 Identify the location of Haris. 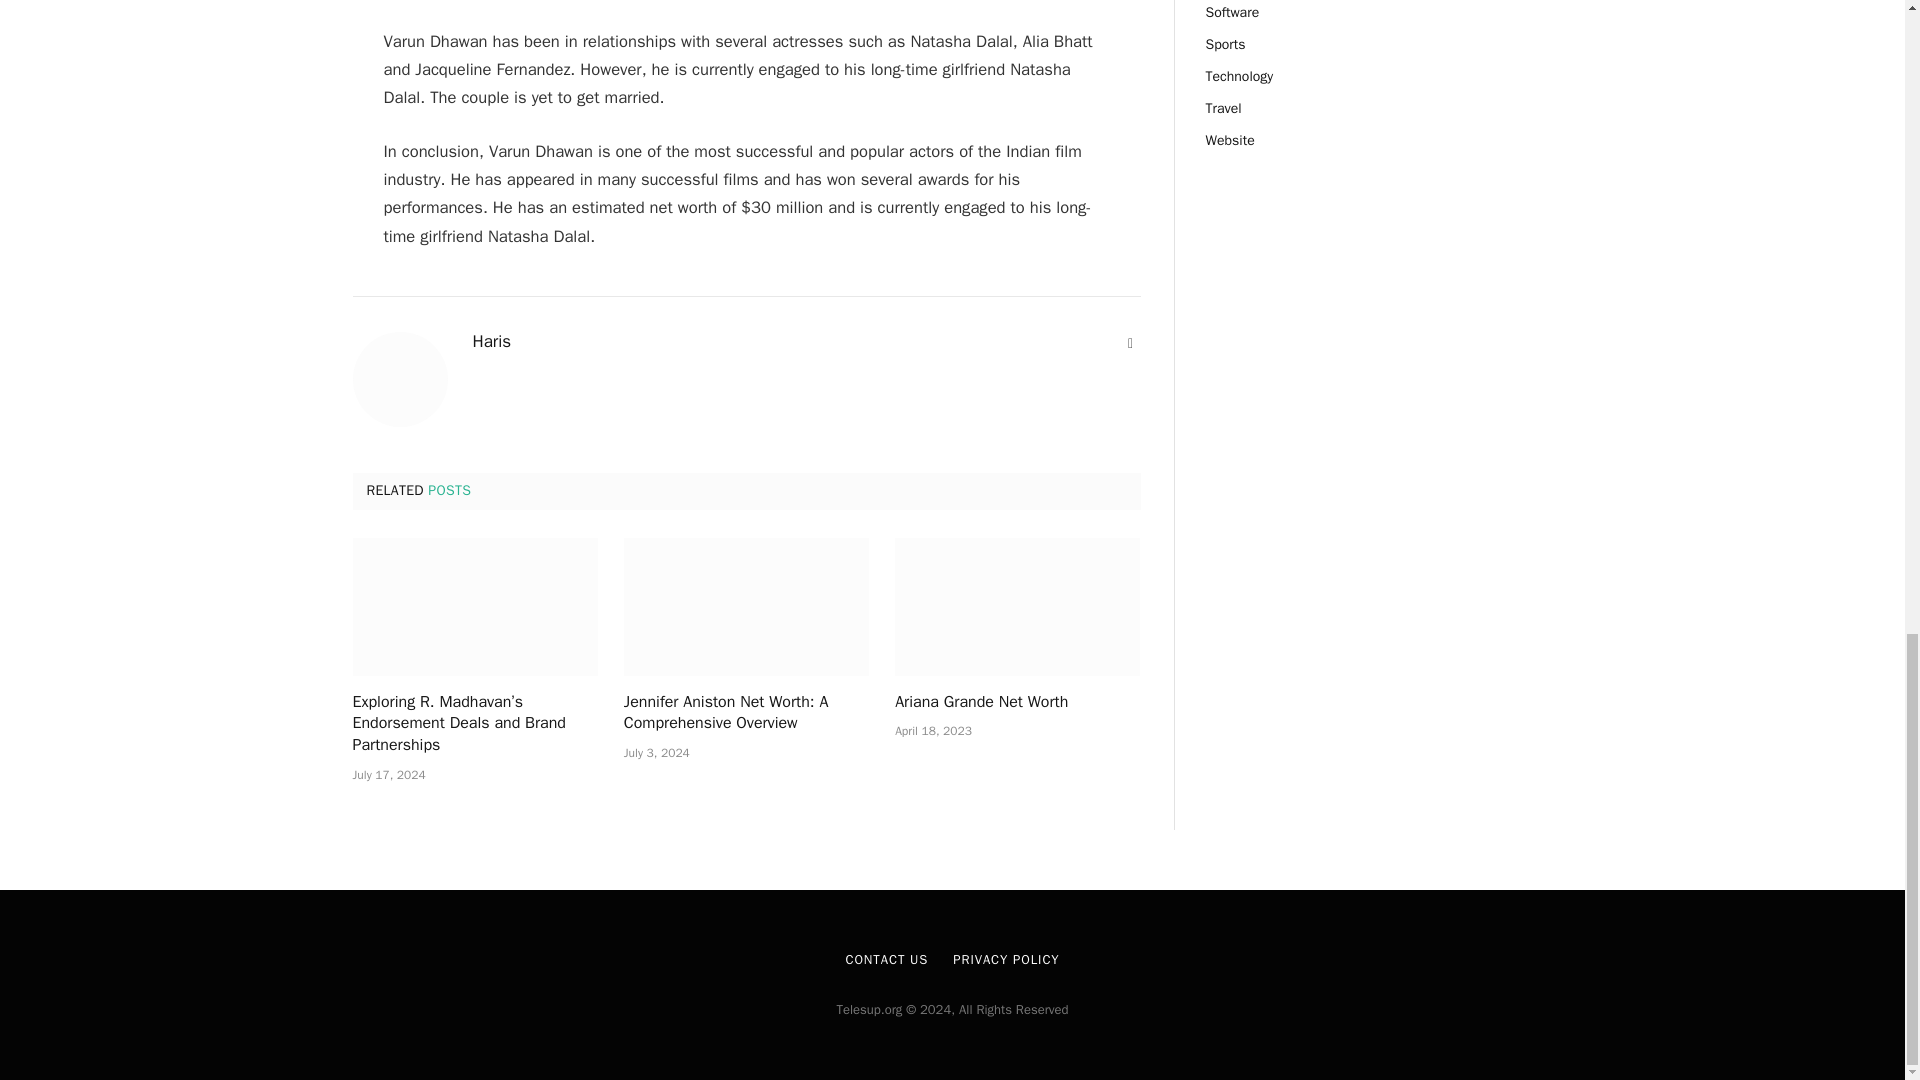
(491, 342).